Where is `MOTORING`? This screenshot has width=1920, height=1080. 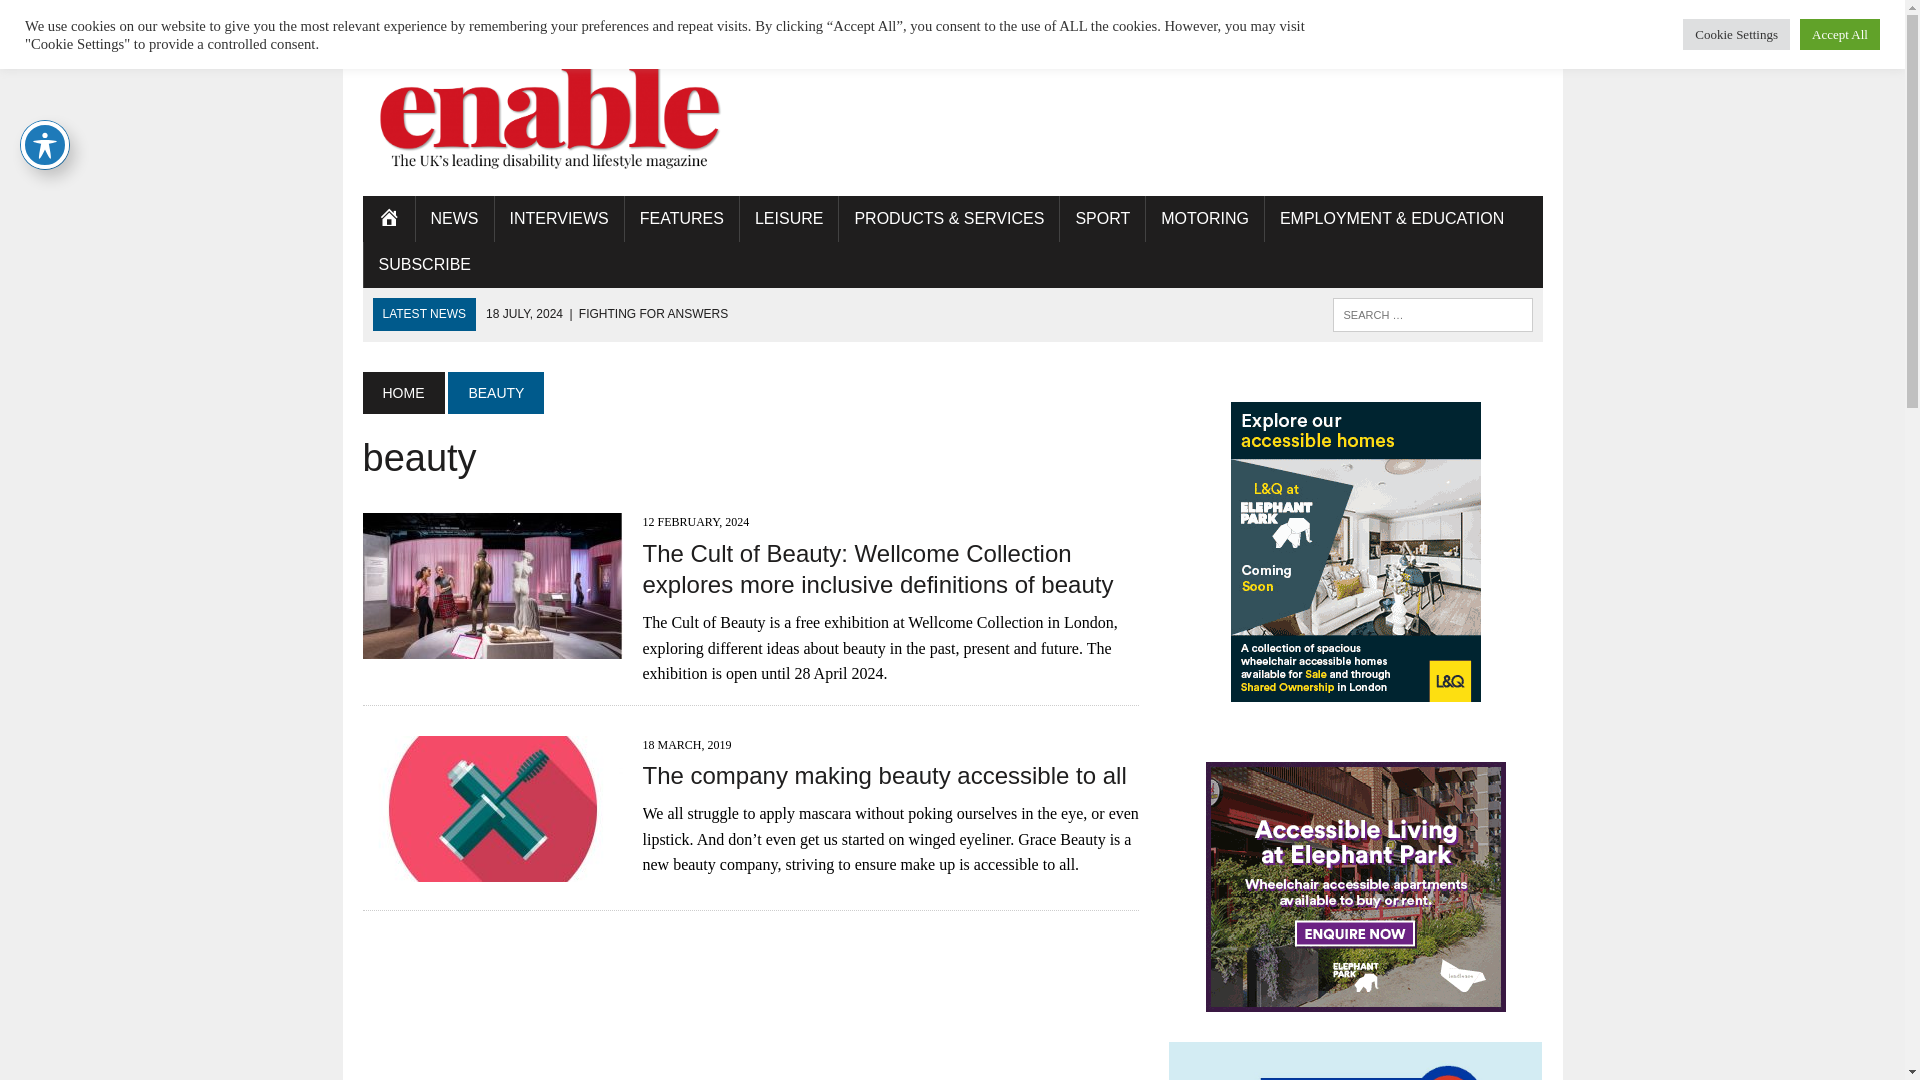 MOTORING is located at coordinates (1204, 218).